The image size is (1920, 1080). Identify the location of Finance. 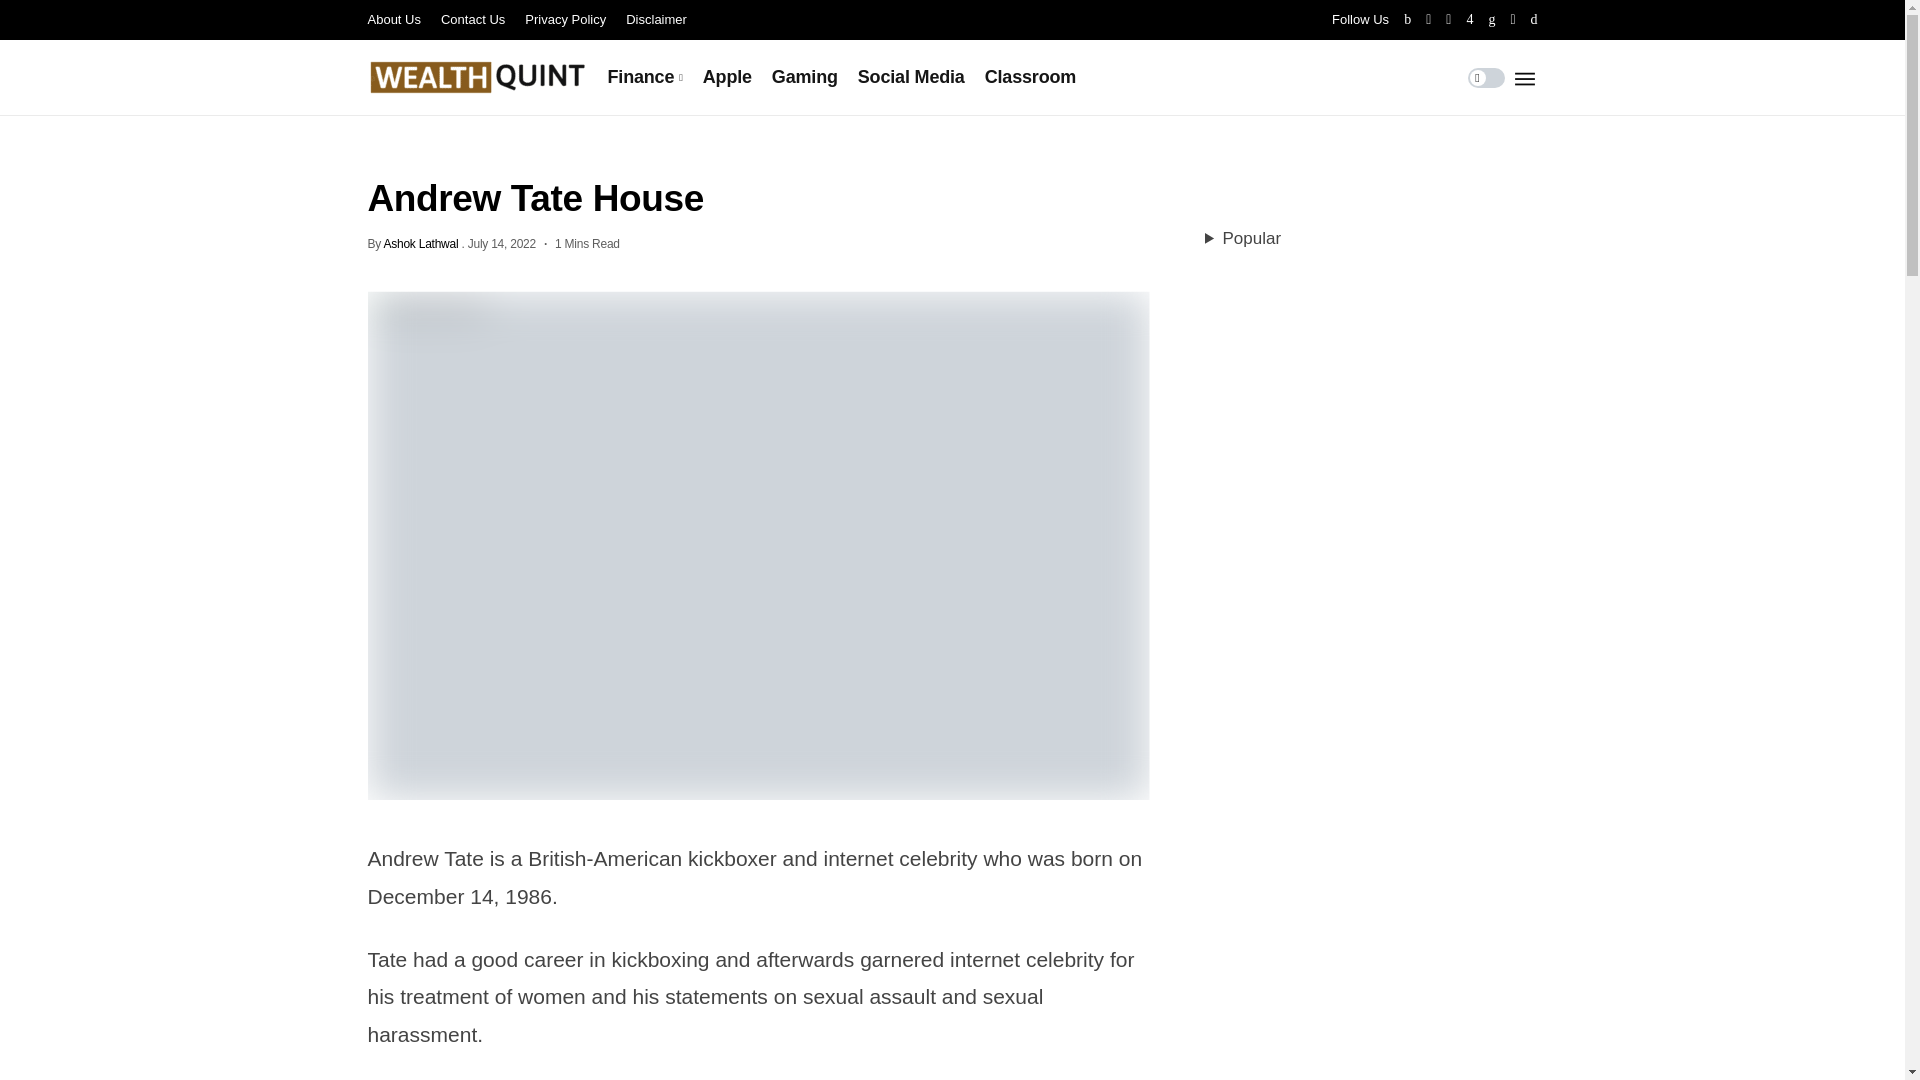
(646, 76).